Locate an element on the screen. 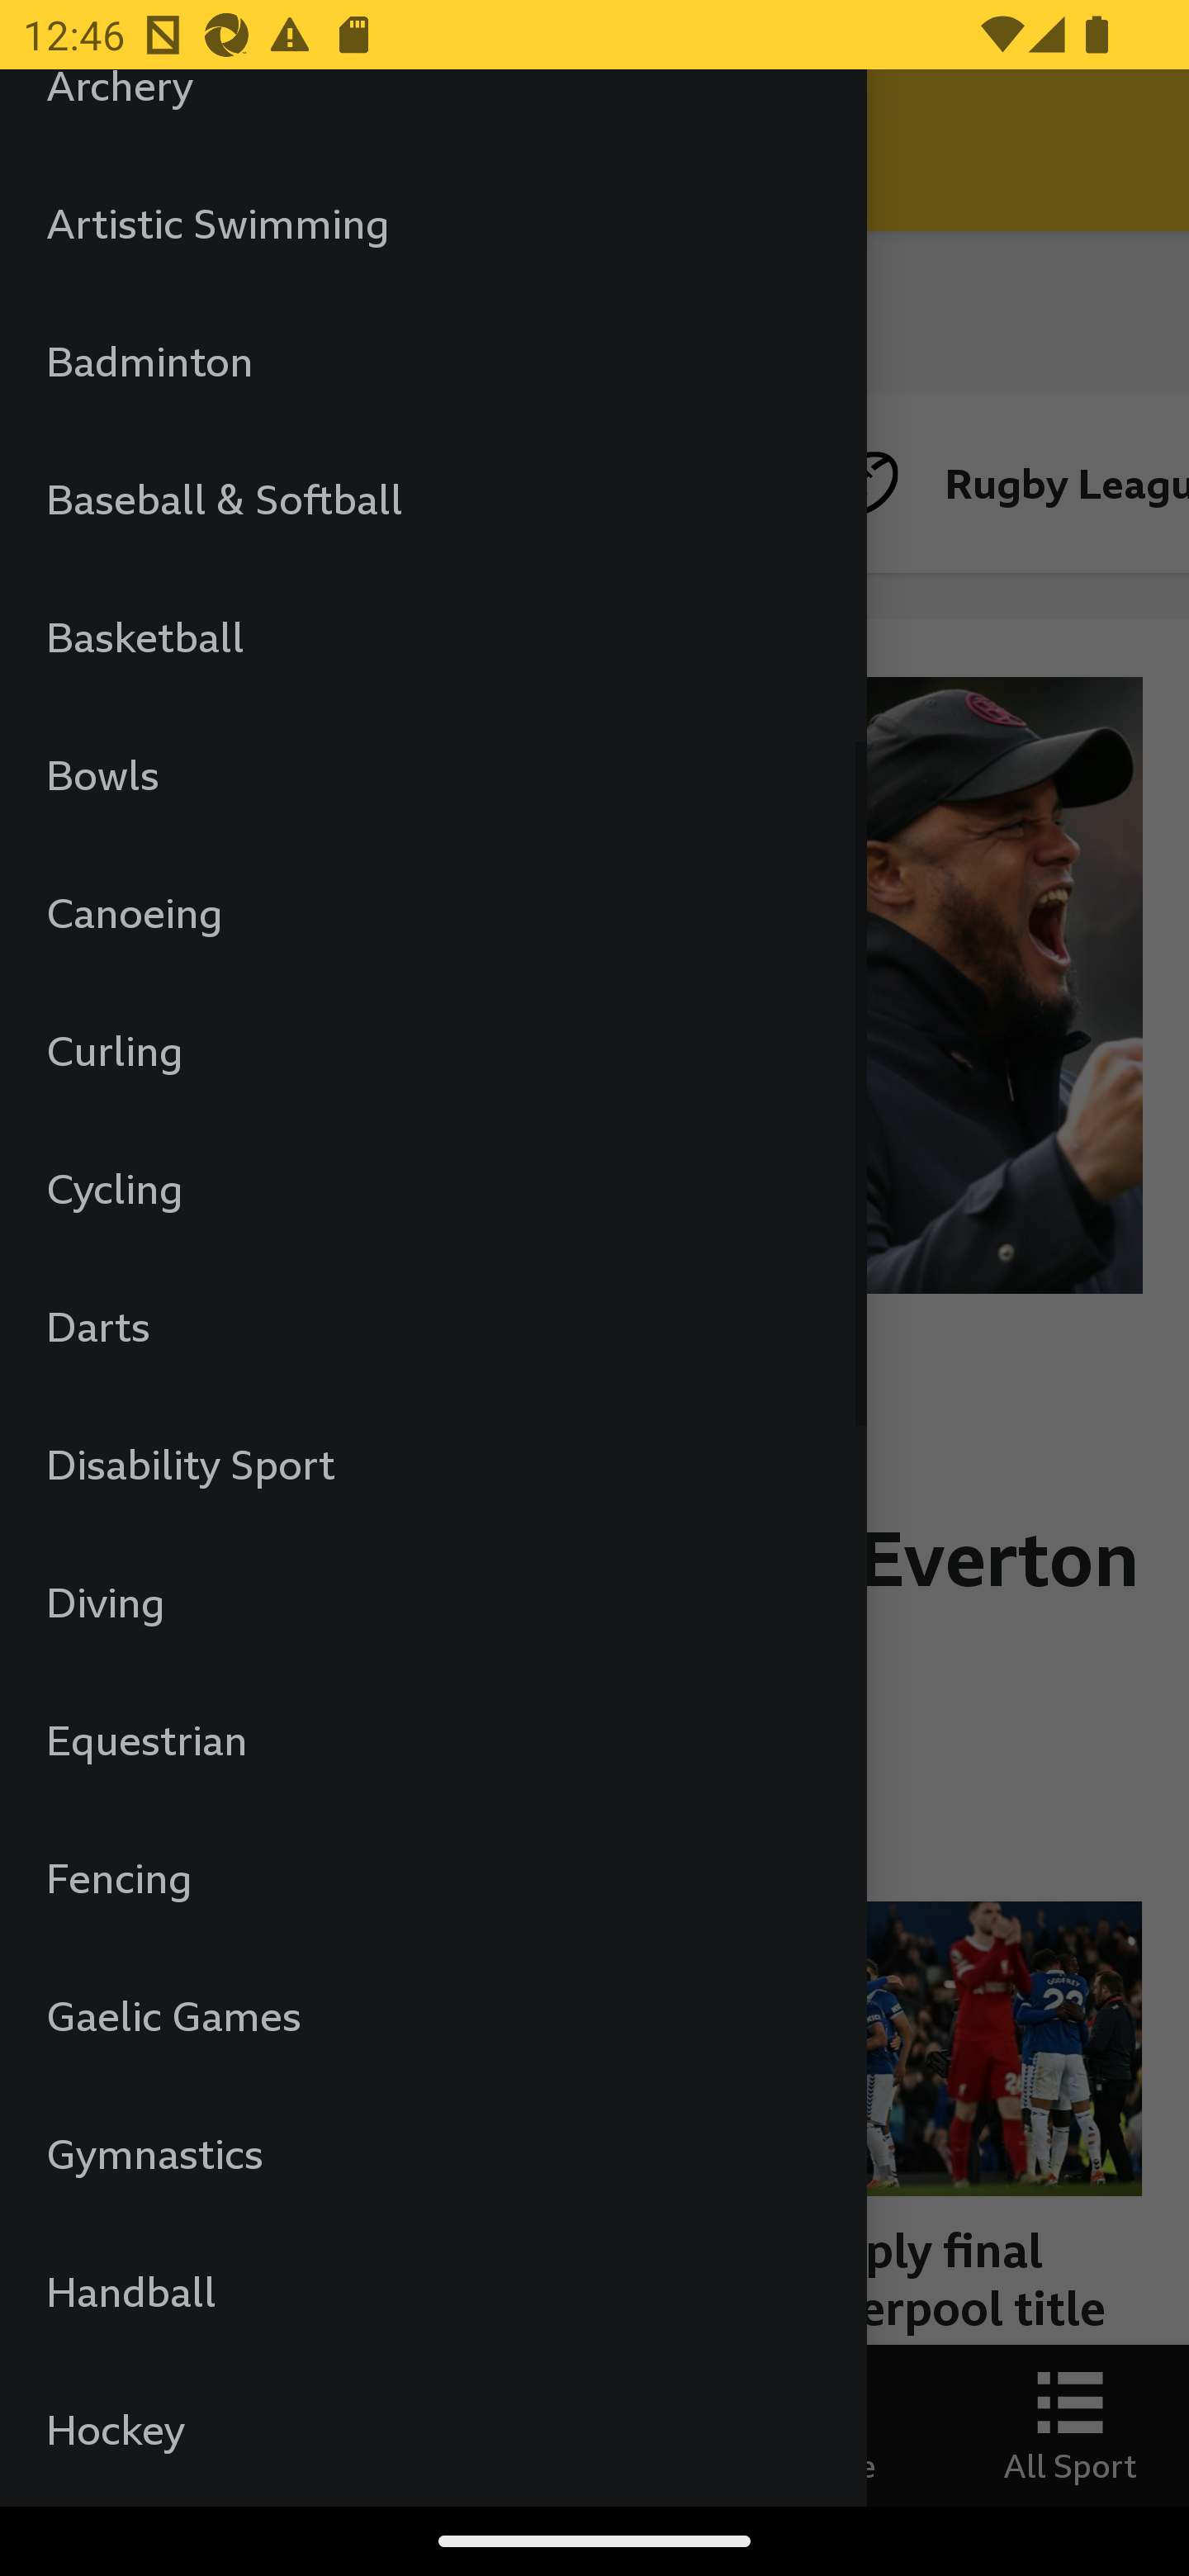  Badminton is located at coordinates (433, 360).